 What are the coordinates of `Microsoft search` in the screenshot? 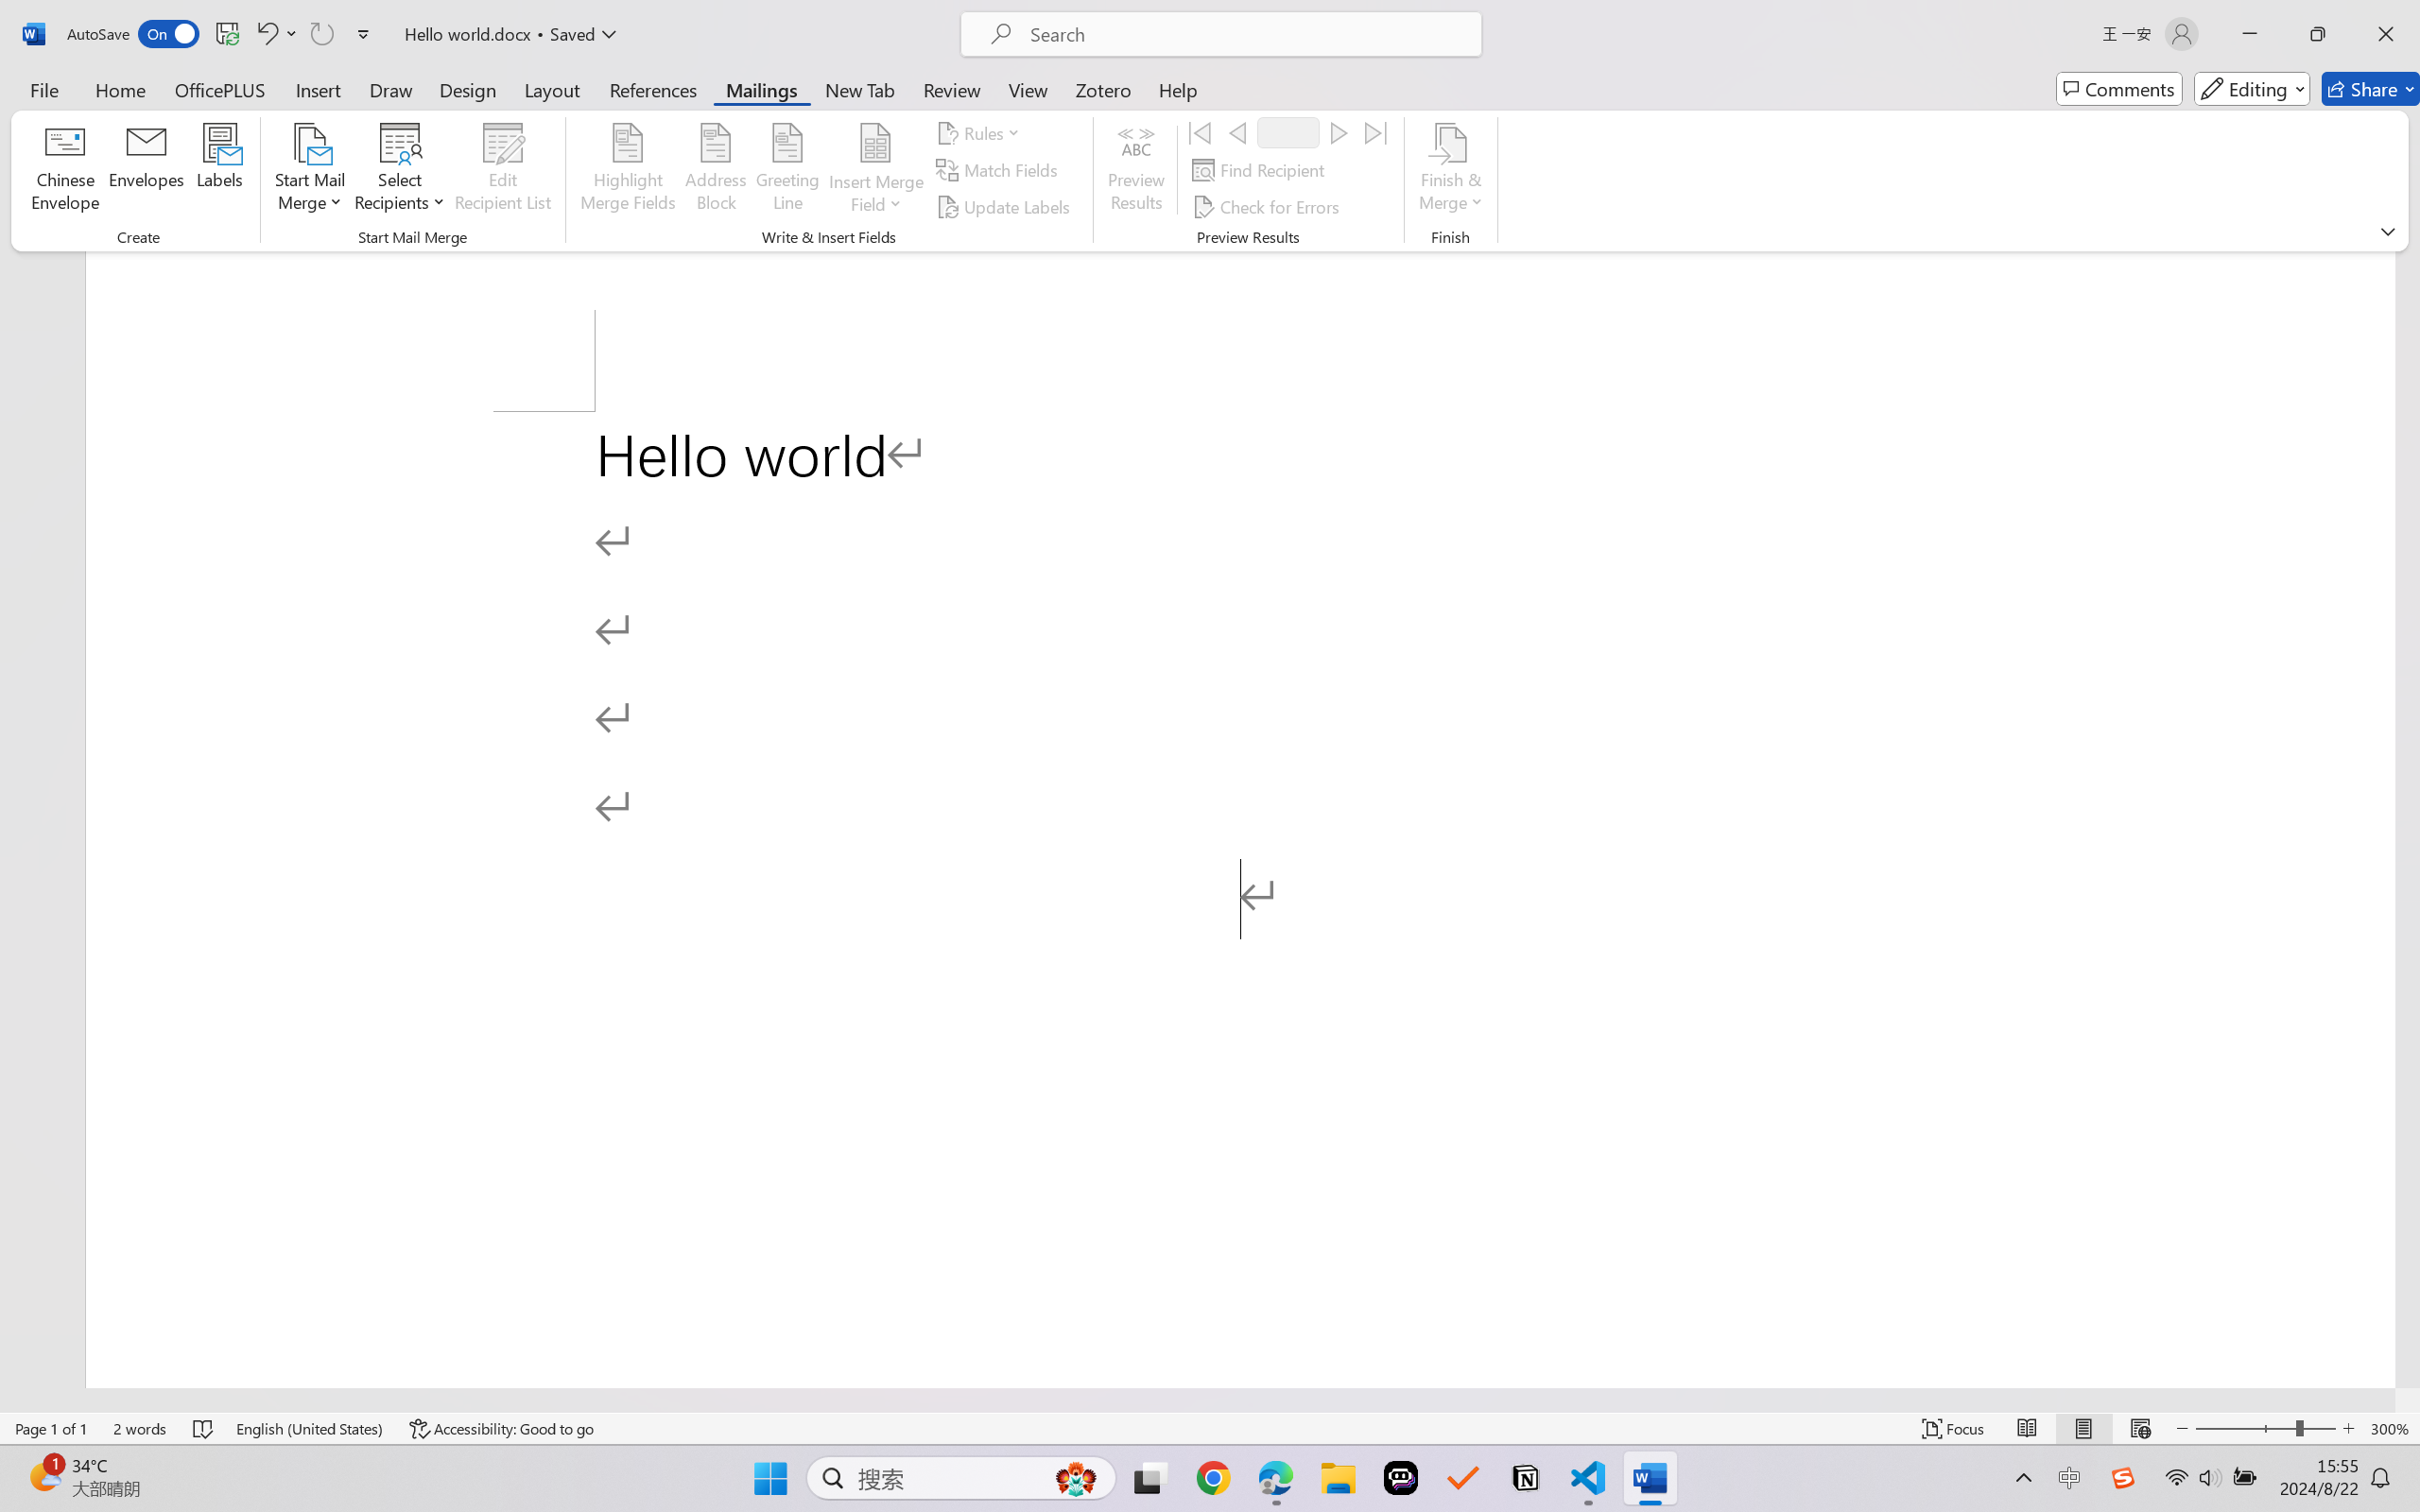 It's located at (1246, 34).